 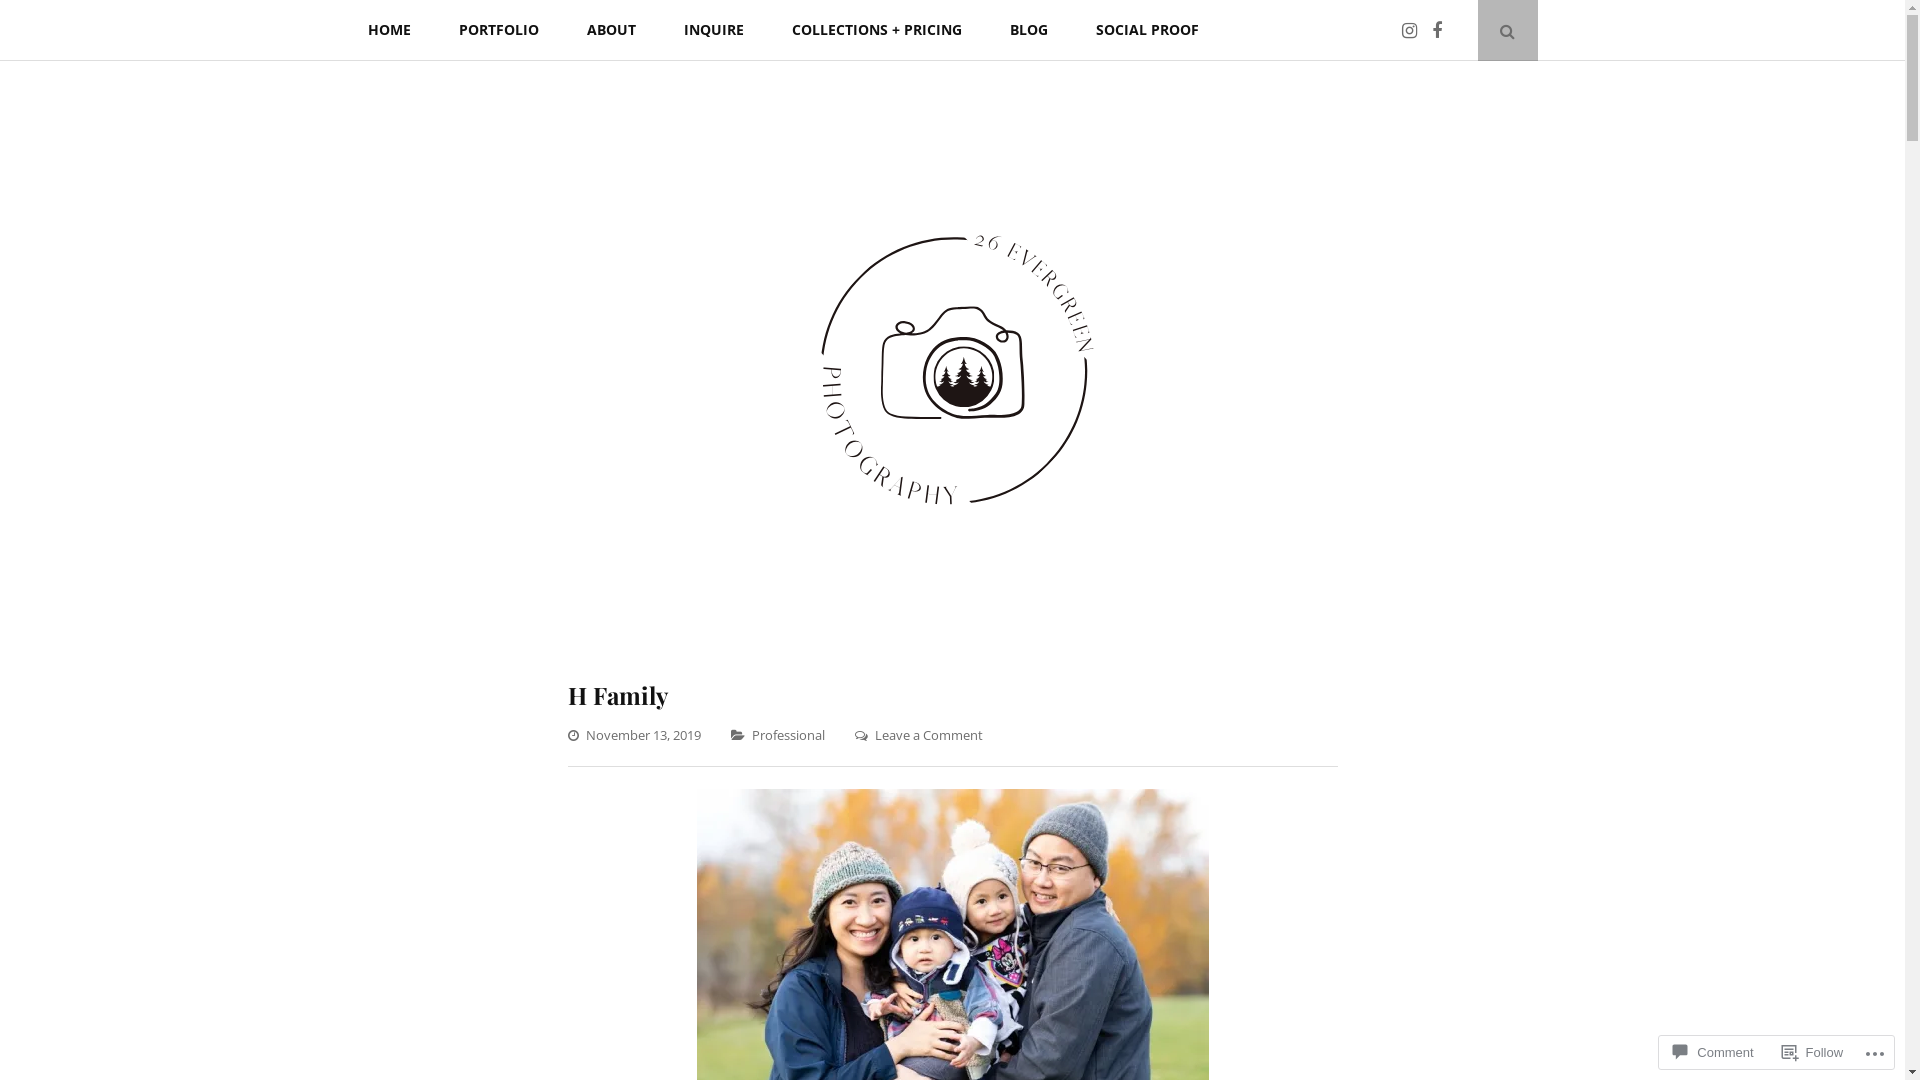 What do you see at coordinates (1713, 1052) in the screenshot?
I see `Comment` at bounding box center [1713, 1052].